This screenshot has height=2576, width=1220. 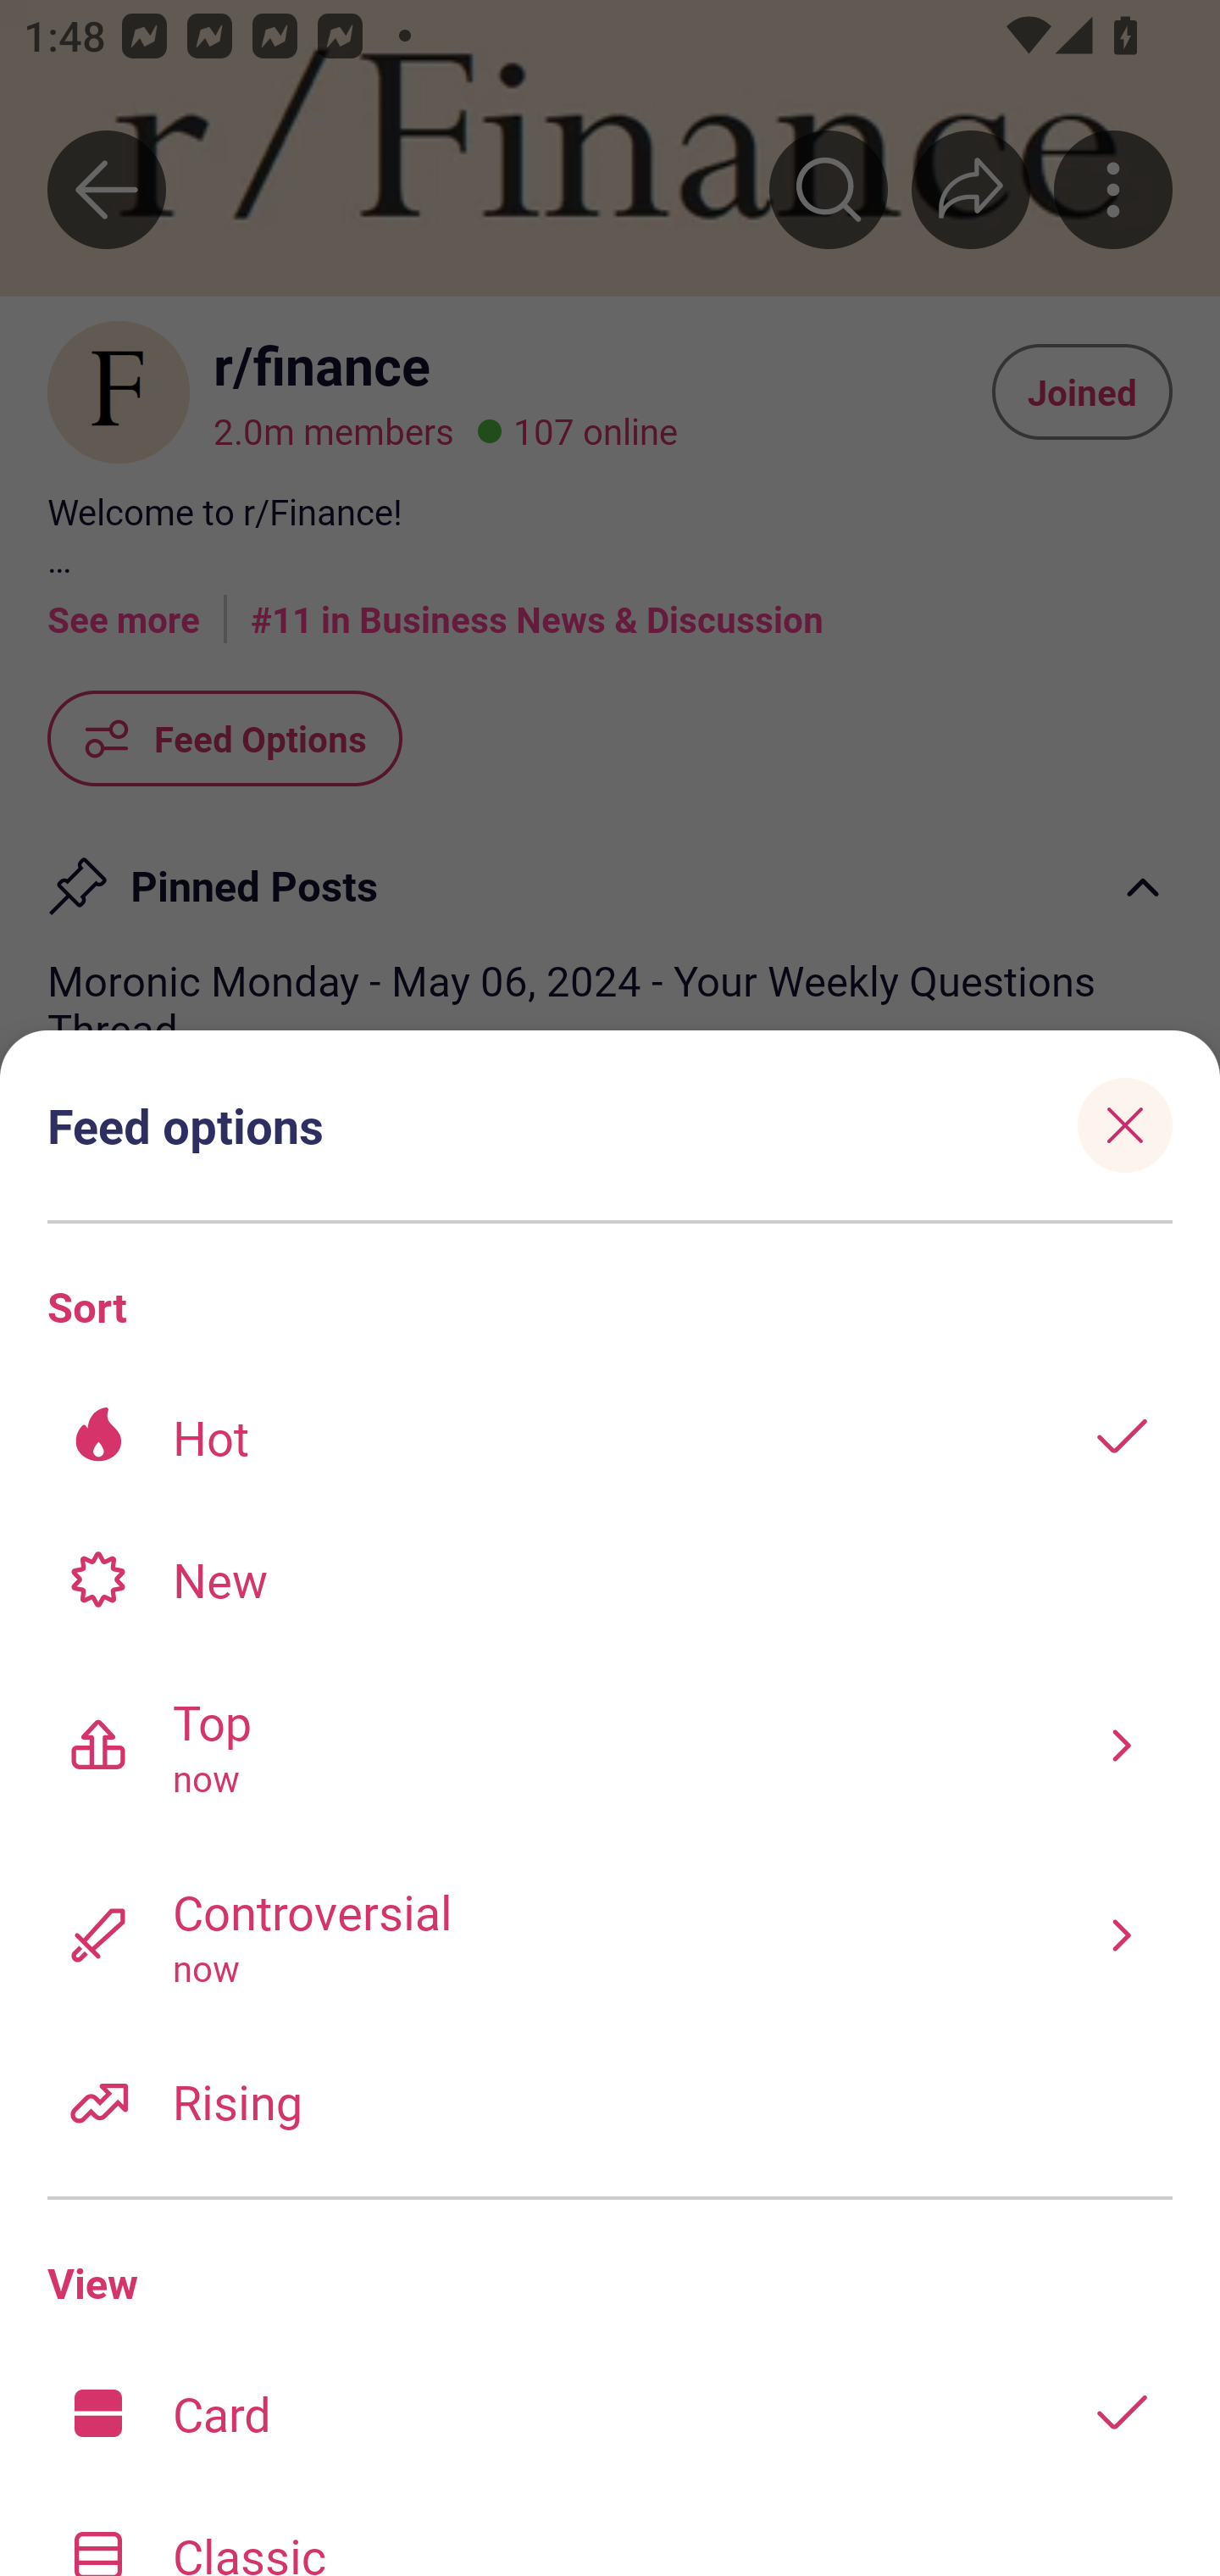 I want to click on Close sheet, so click(x=1125, y=1124).